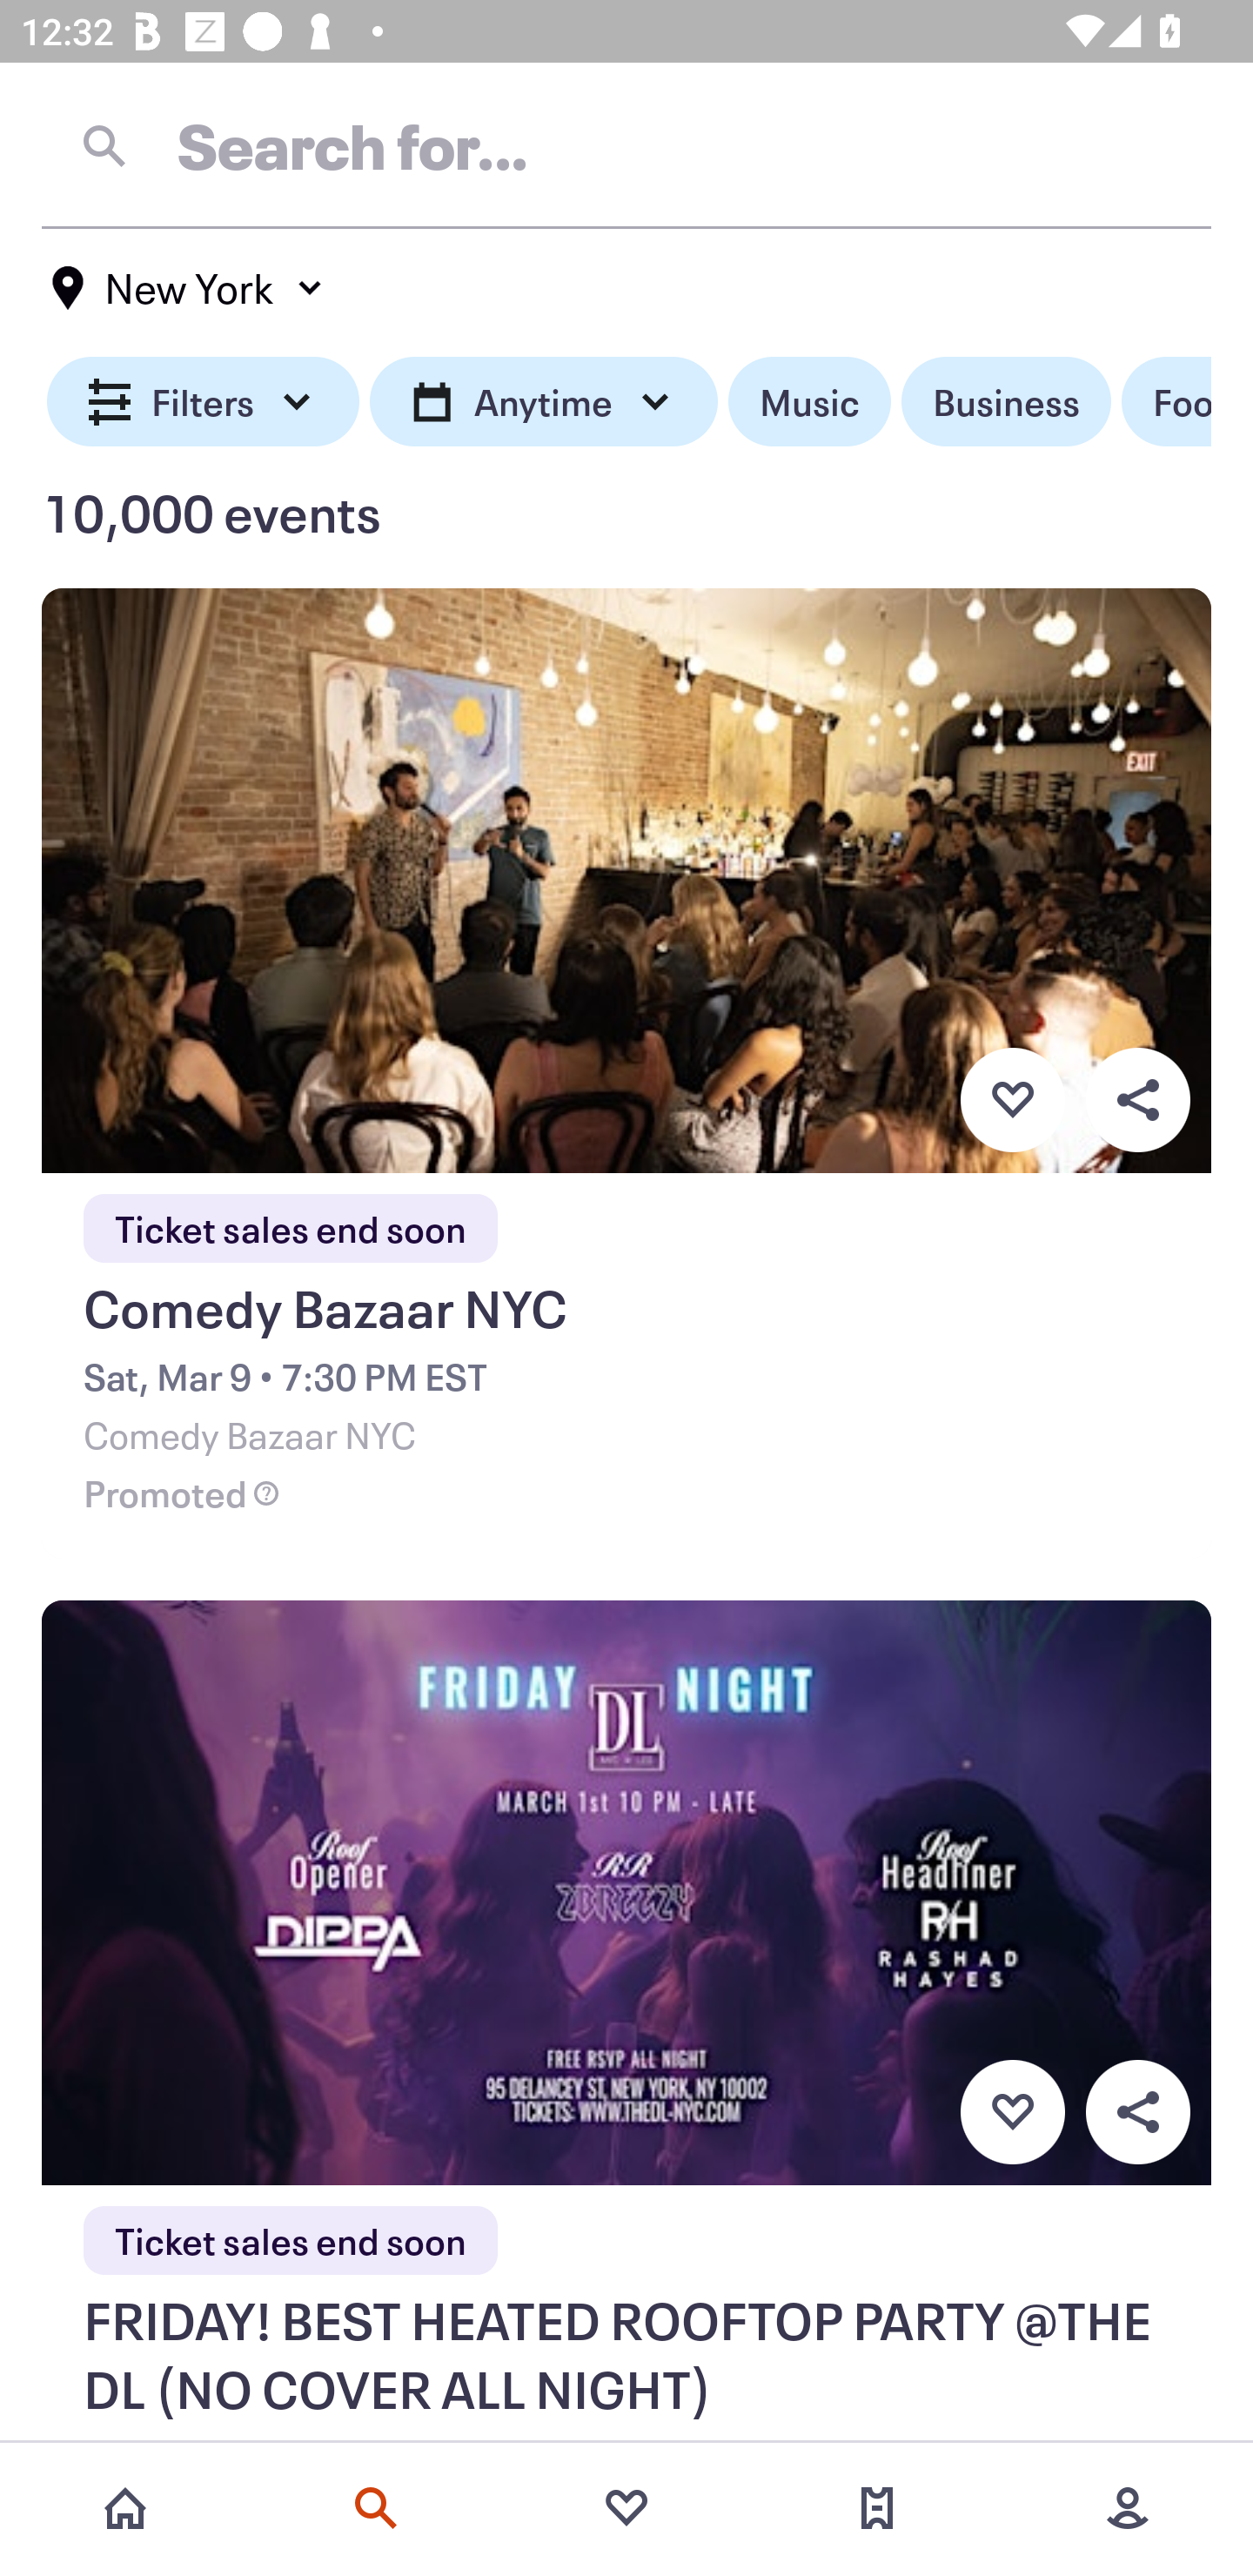  Describe the element at coordinates (626, 2508) in the screenshot. I see `Favorites` at that location.